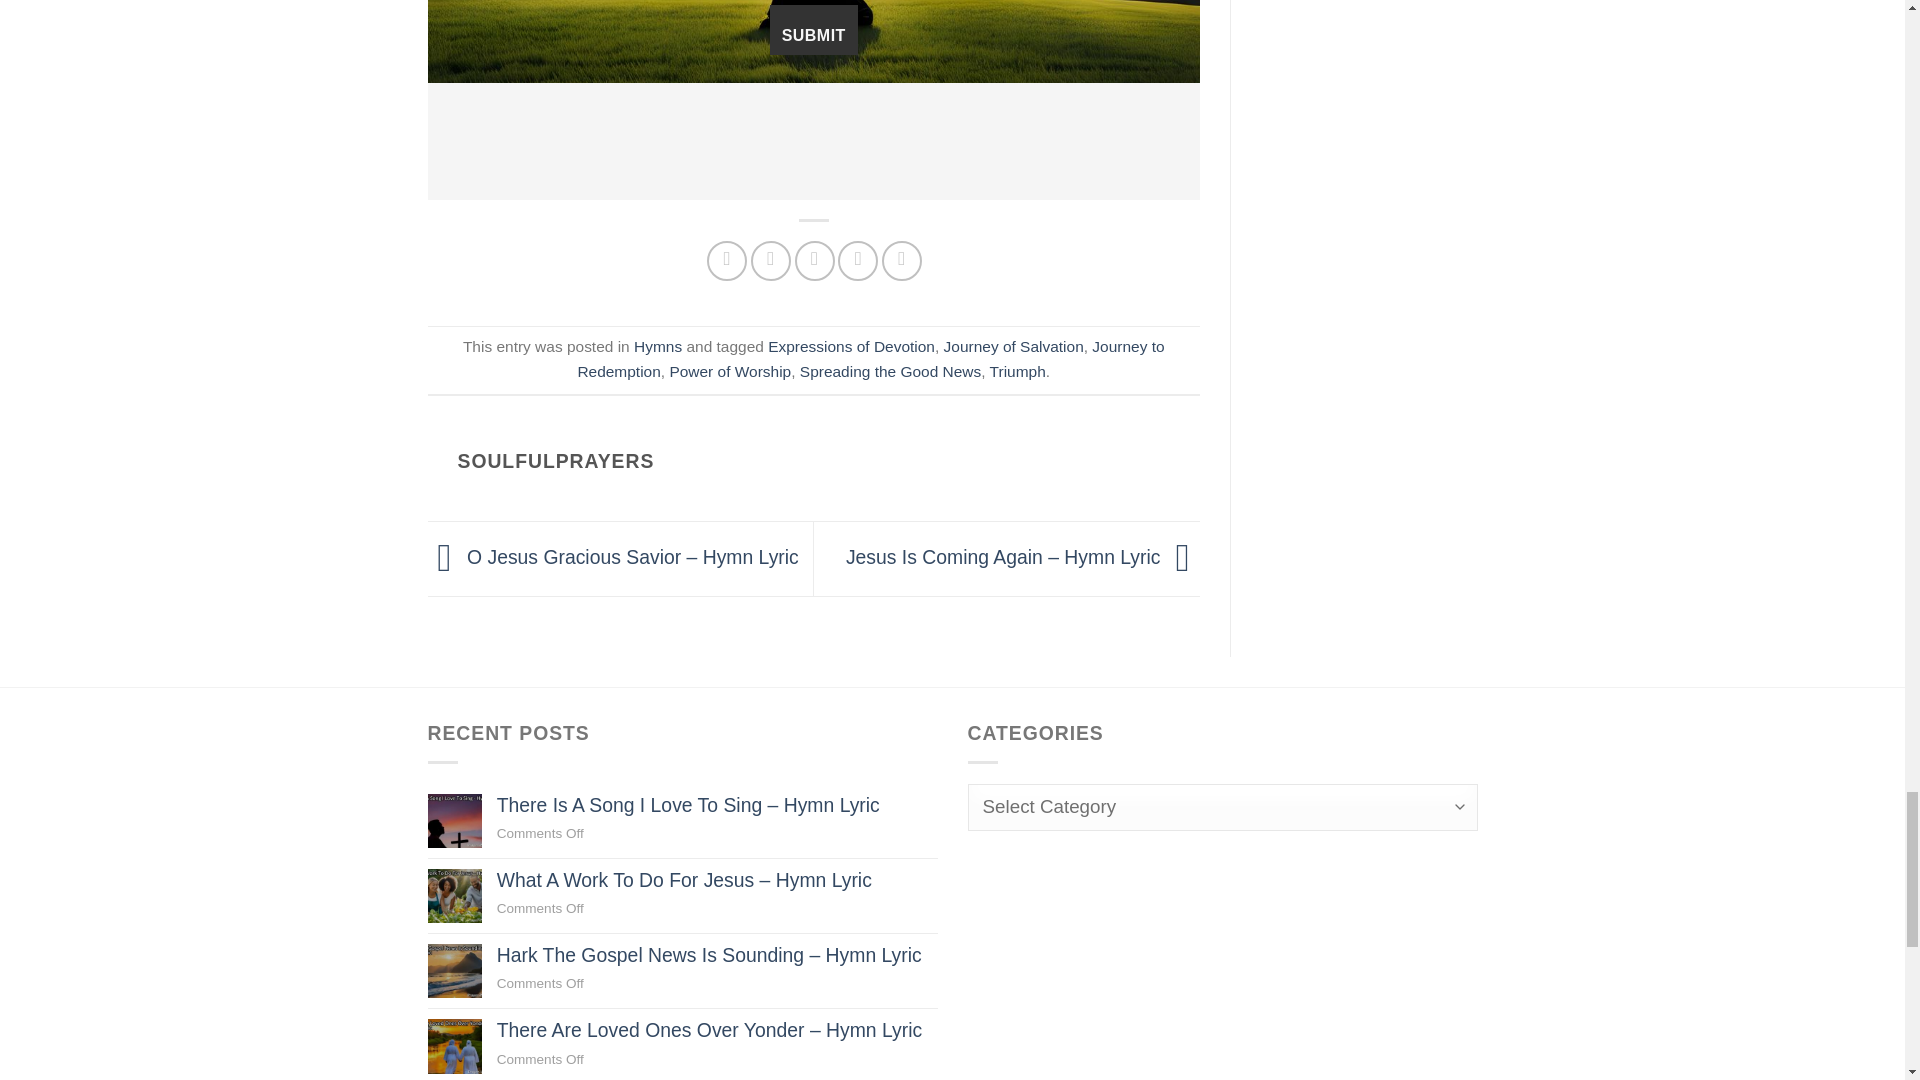 The height and width of the screenshot is (1080, 1920). Describe the element at coordinates (814, 42) in the screenshot. I see `Lord Jesus Life Eternal - Hymn Lyric` at that location.